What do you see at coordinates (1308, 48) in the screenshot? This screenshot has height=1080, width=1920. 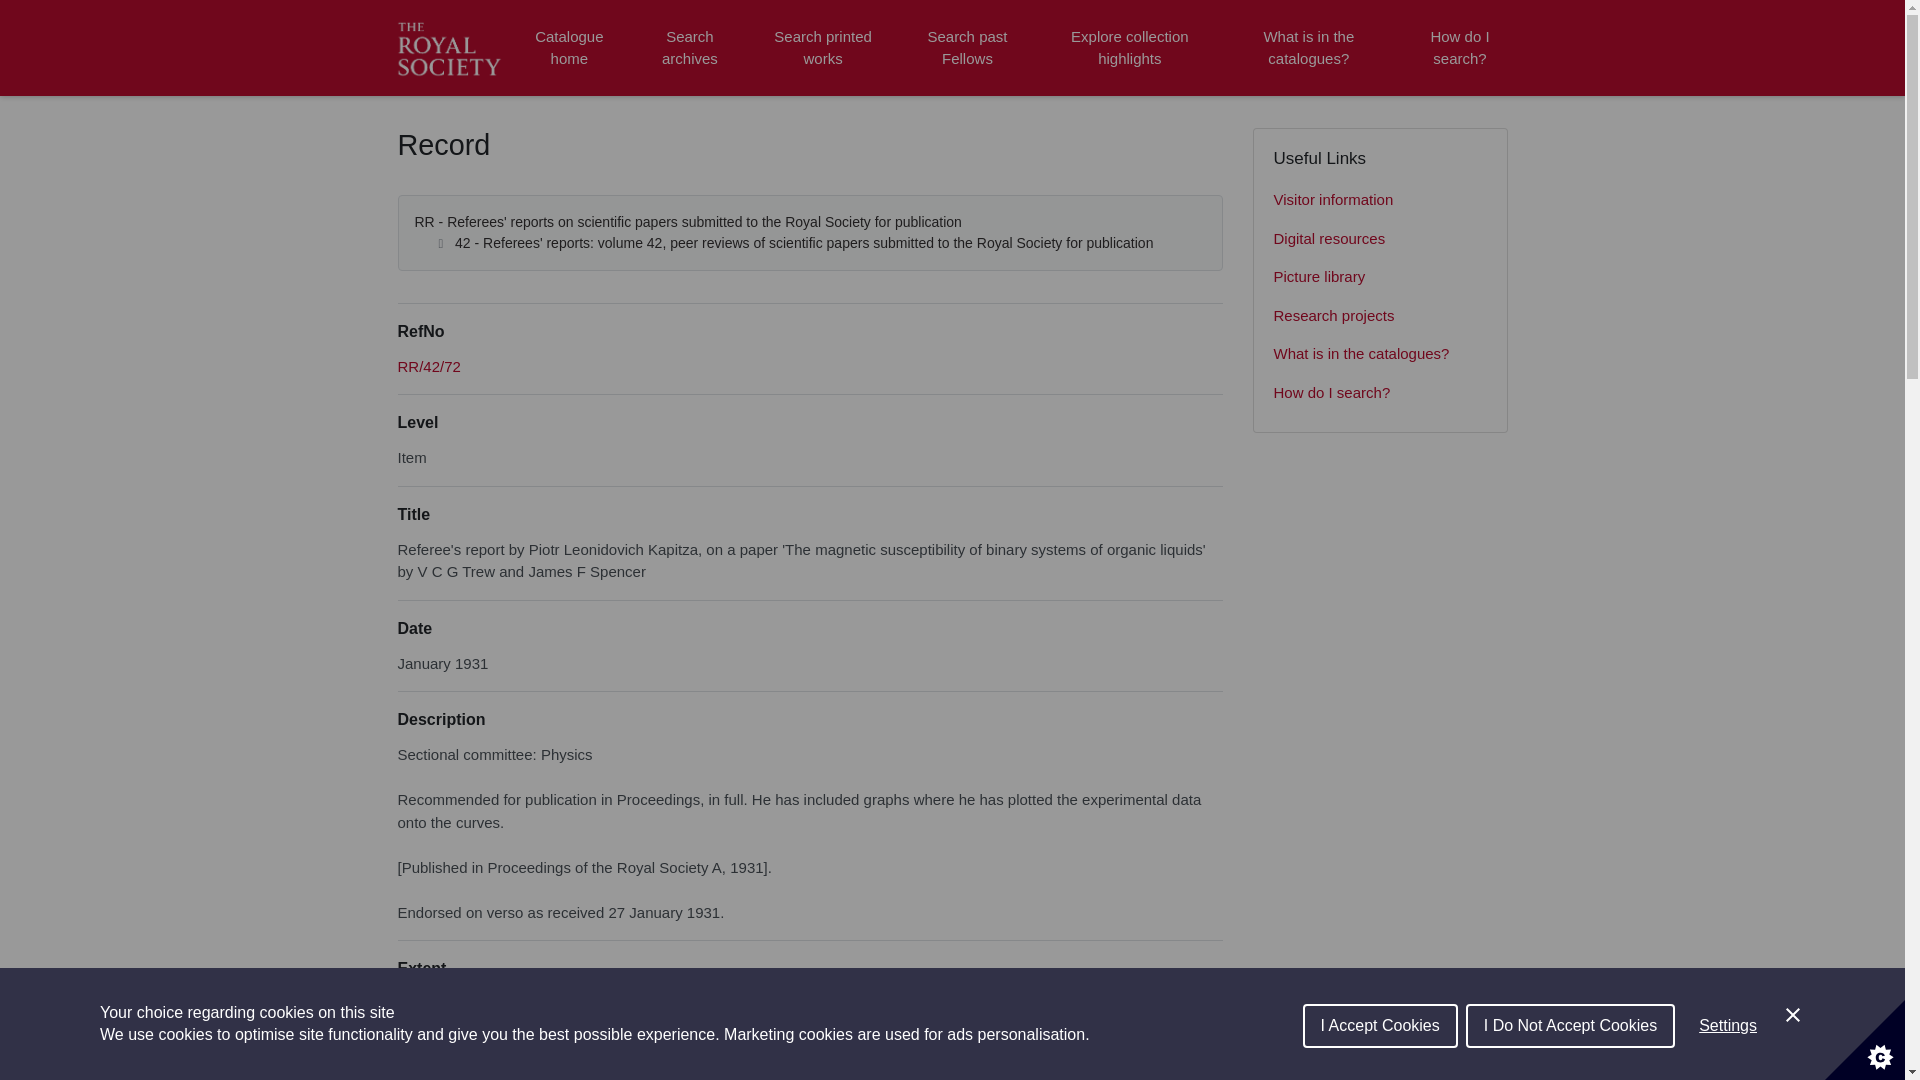 I see `What is in the catalogues?` at bounding box center [1308, 48].